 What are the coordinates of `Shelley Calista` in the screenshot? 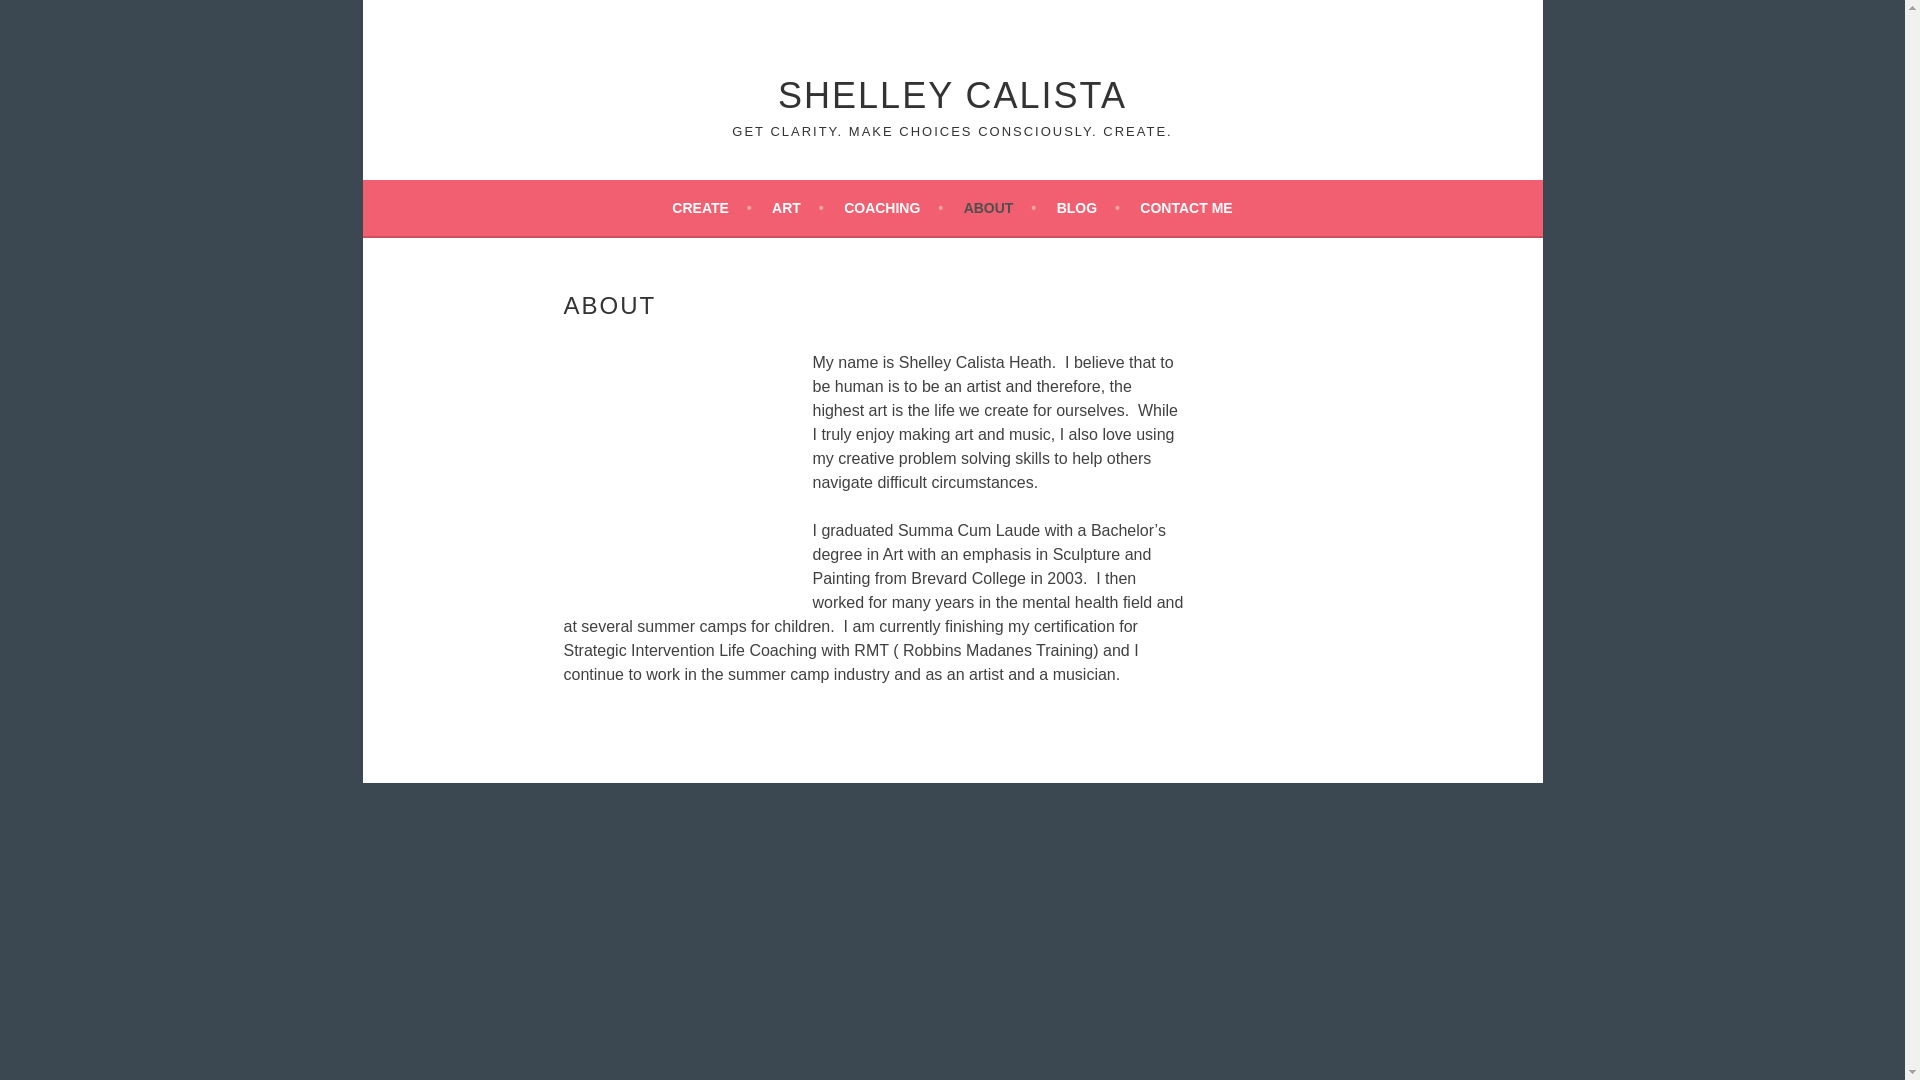 It's located at (952, 94).